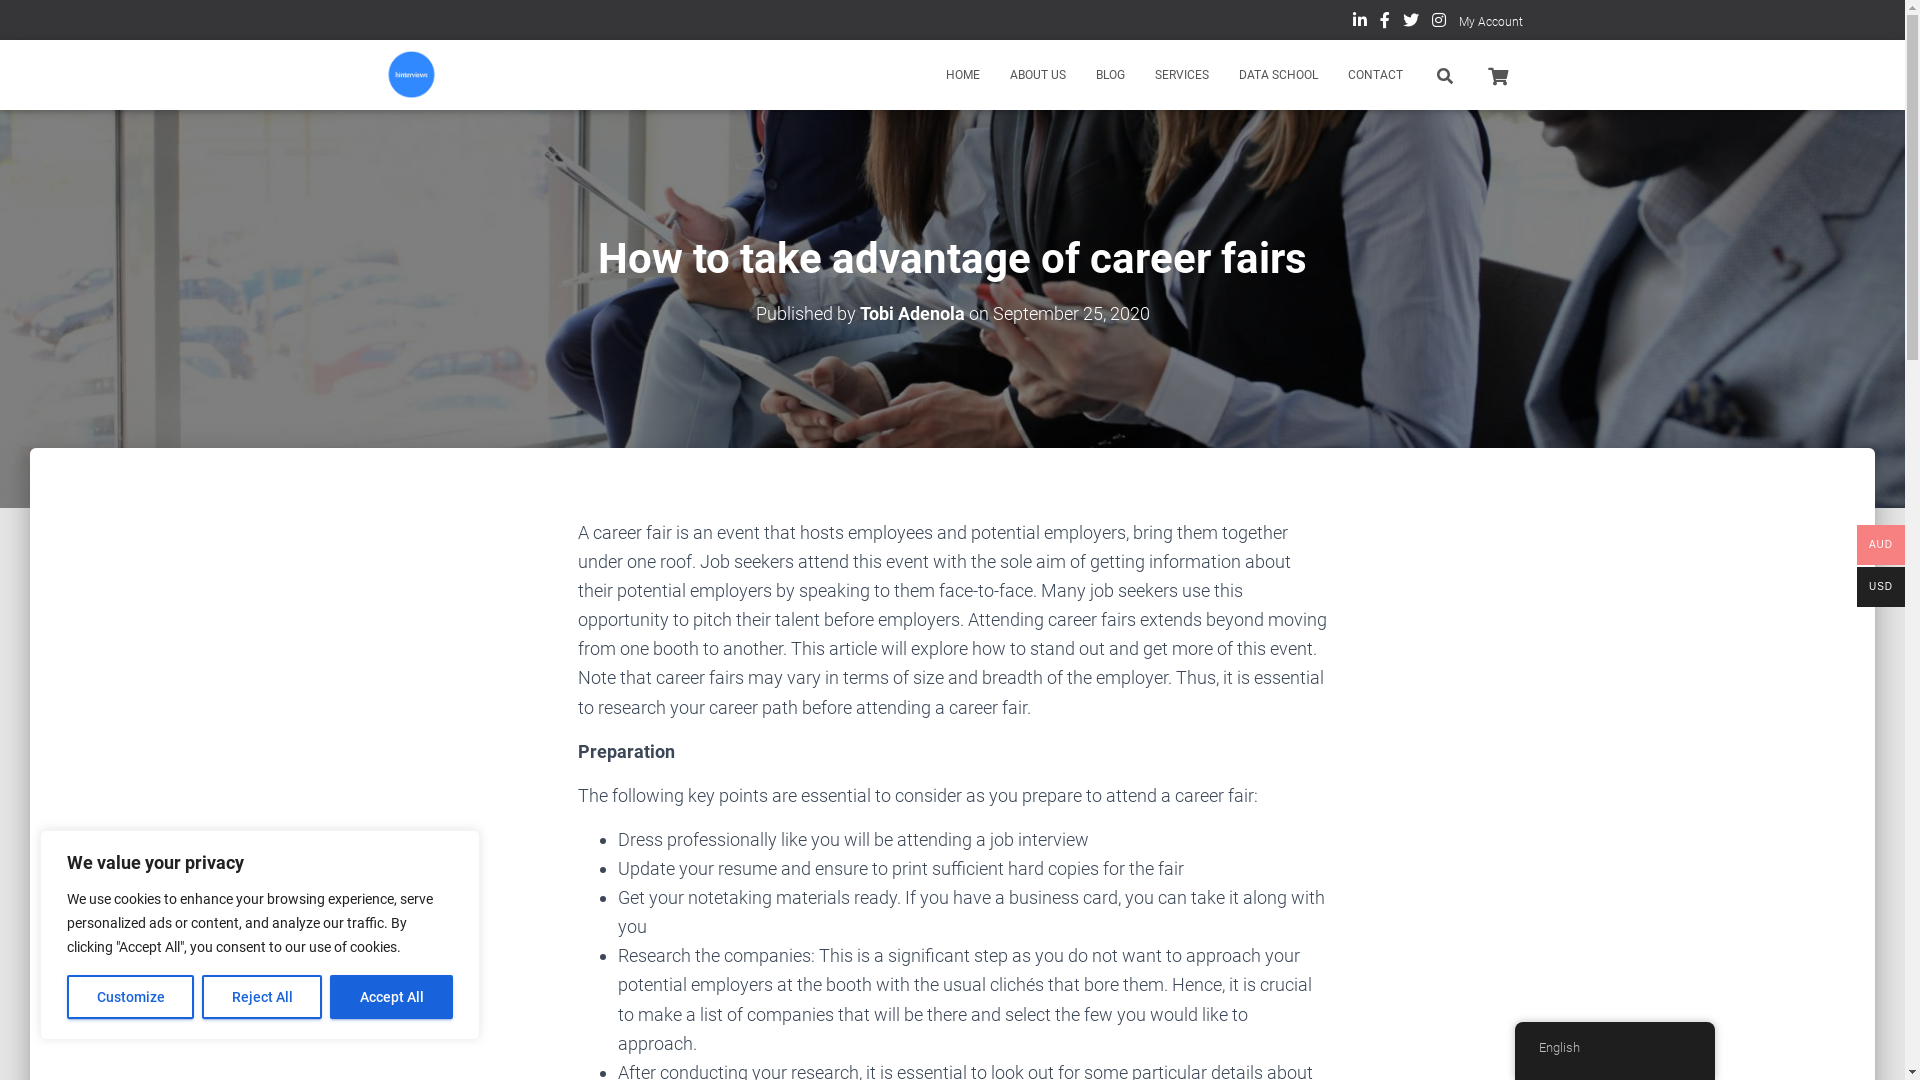 Image resolution: width=1920 pixels, height=1080 pixels. I want to click on BLOG, so click(1110, 75).